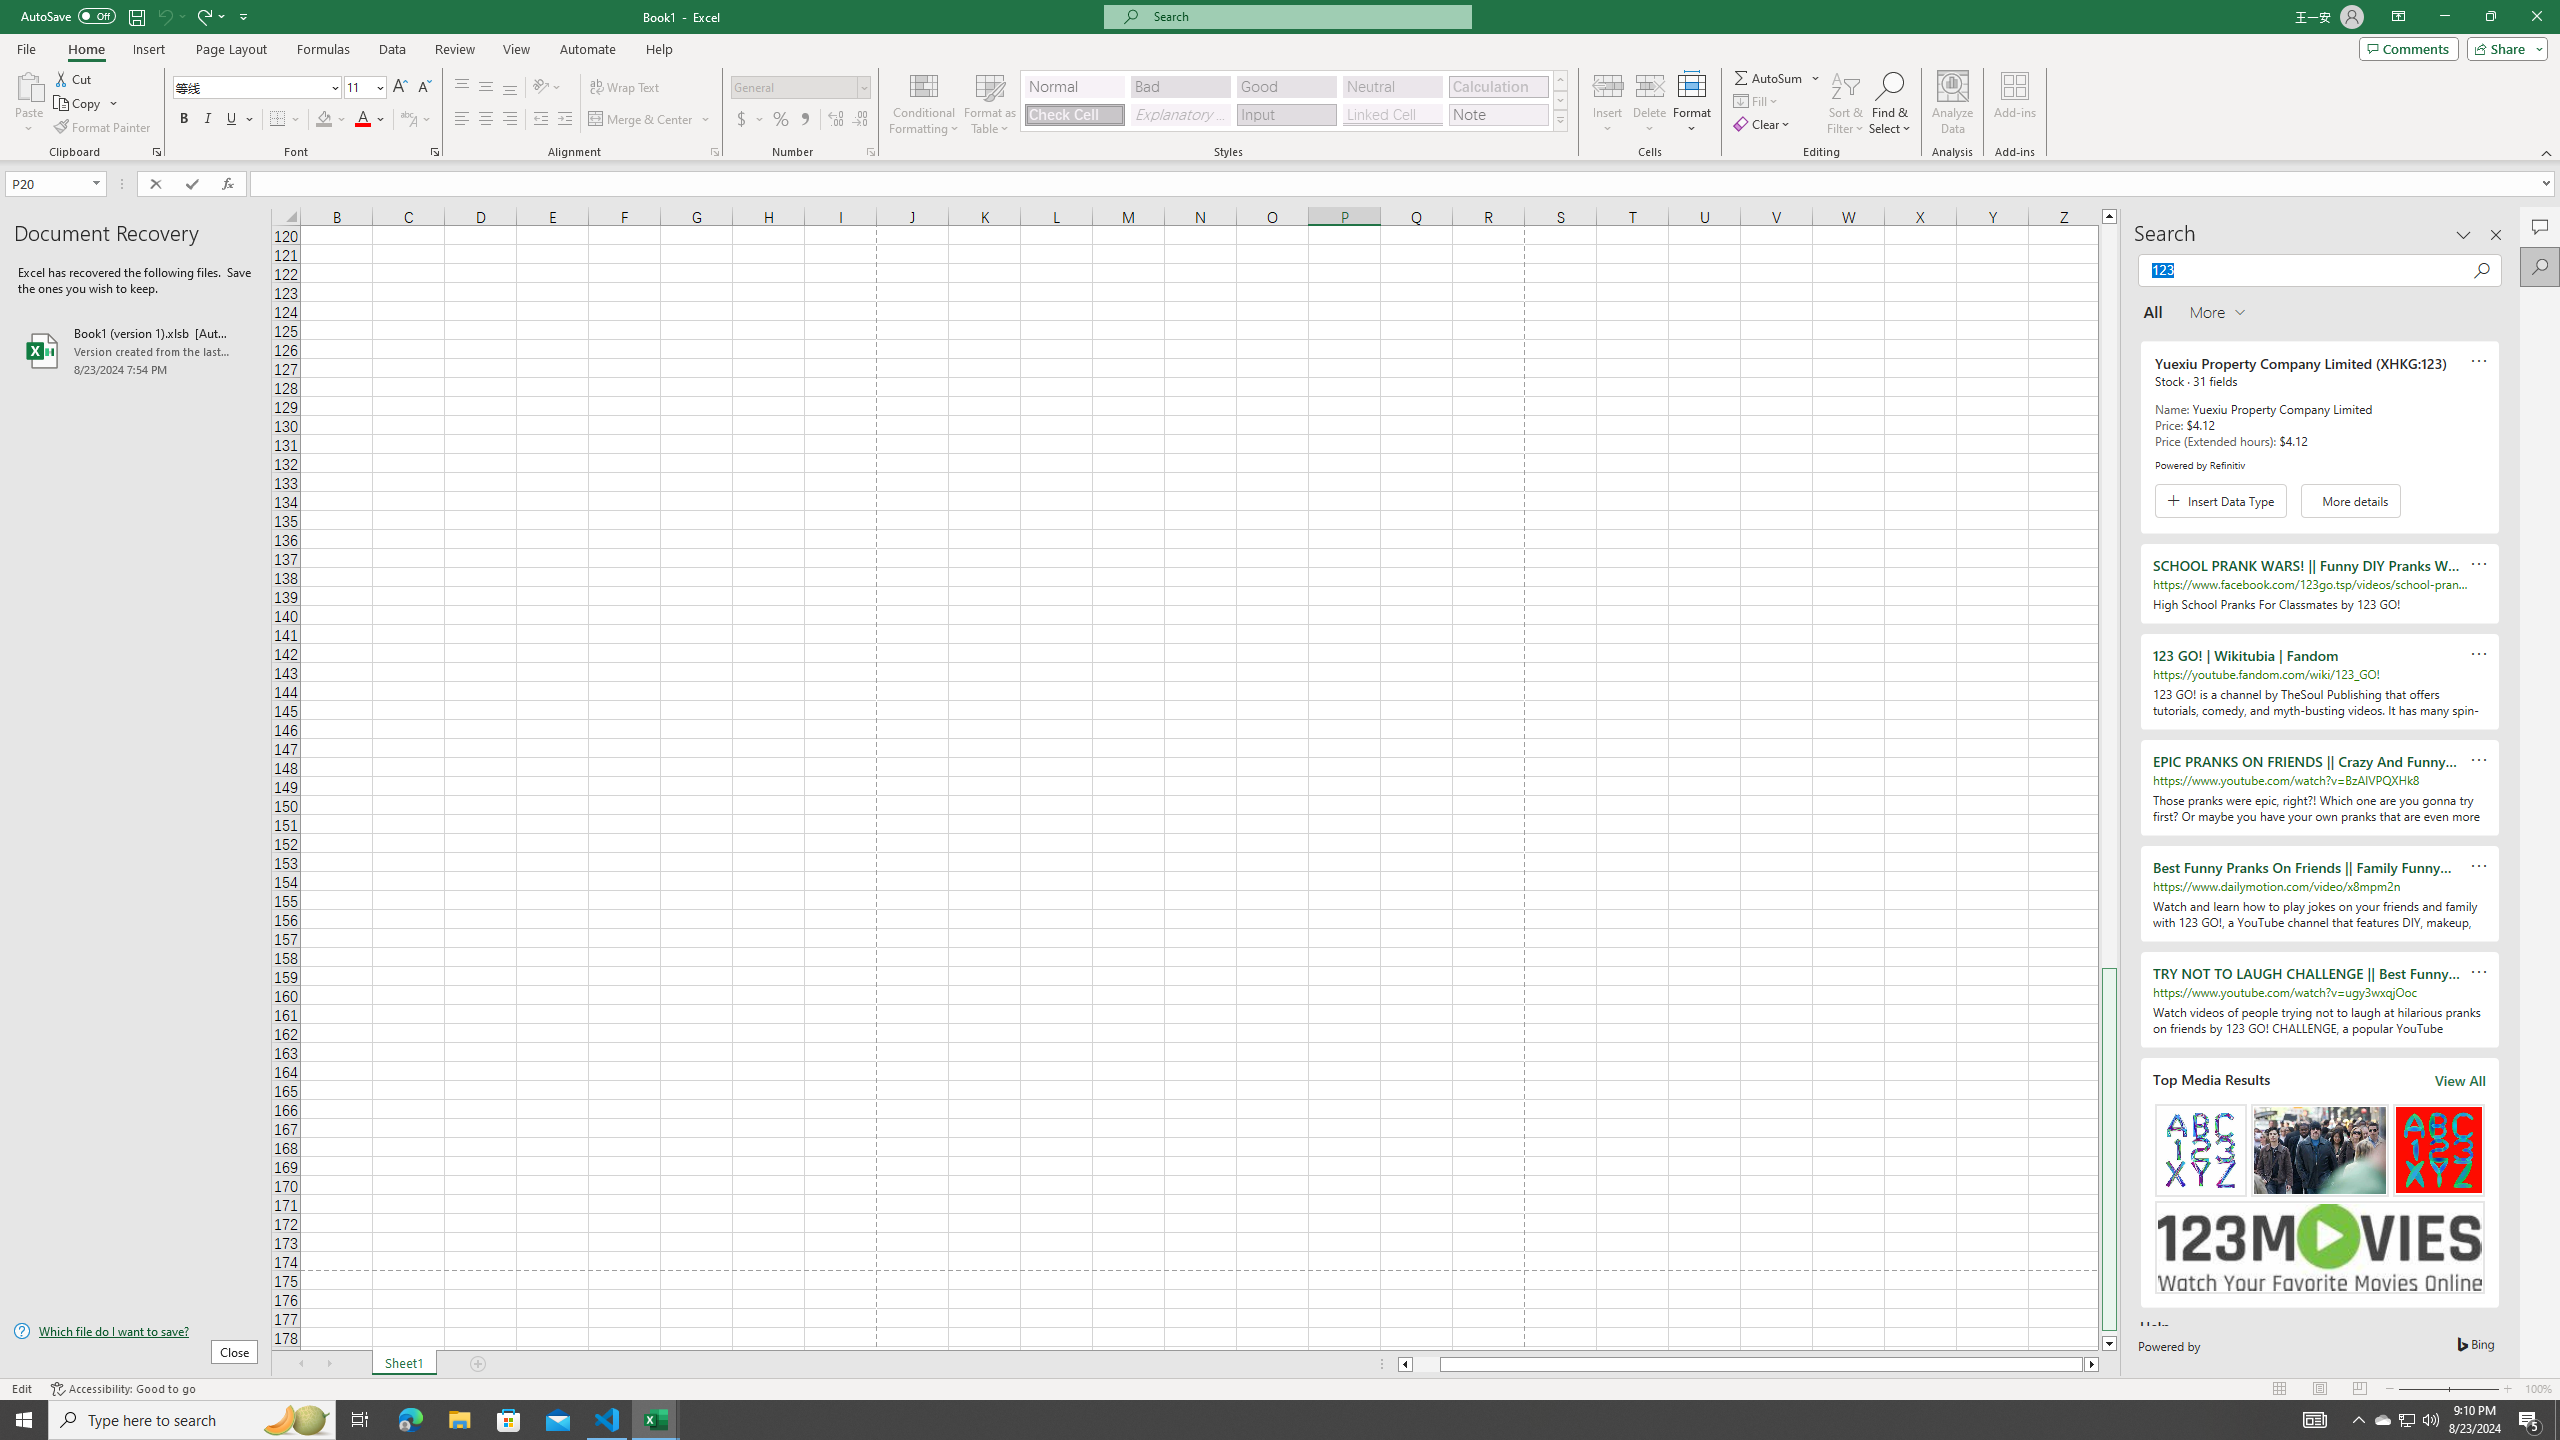 This screenshot has width=2560, height=1440. Describe the element at coordinates (486, 120) in the screenshot. I see `Center` at that location.